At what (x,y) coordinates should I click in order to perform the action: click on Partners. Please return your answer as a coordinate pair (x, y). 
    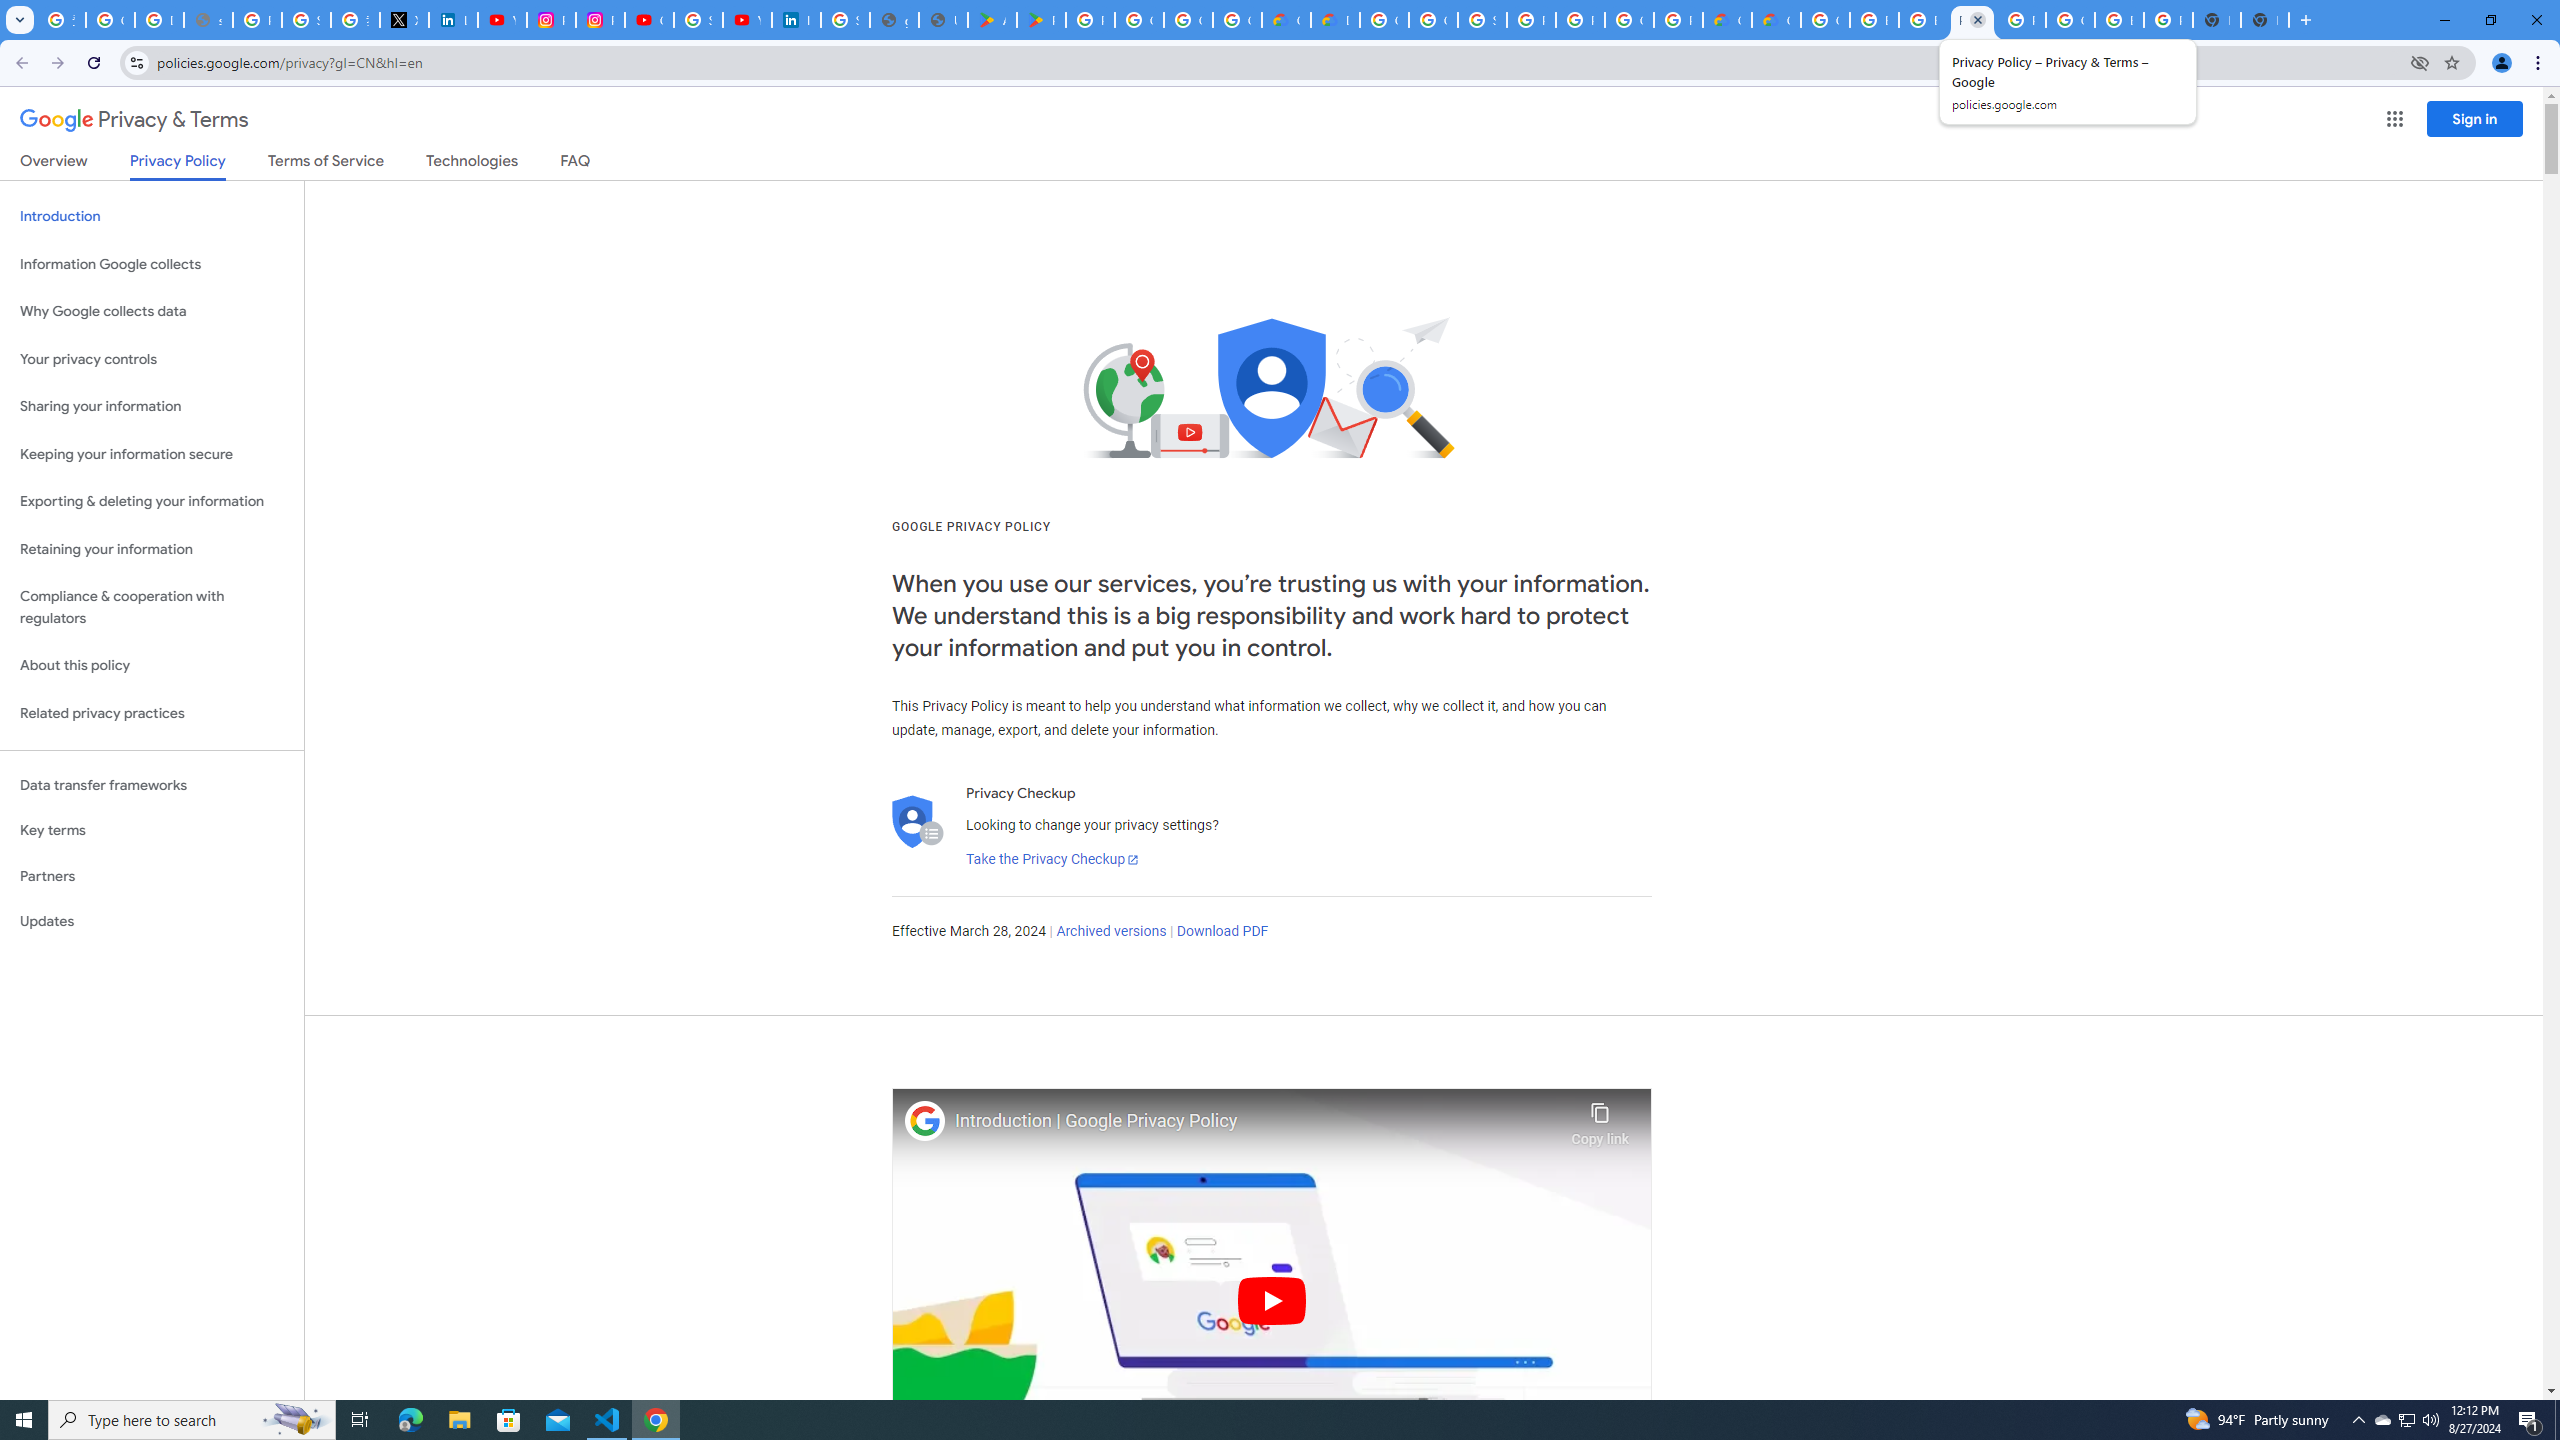
    Looking at the image, I should click on (152, 876).